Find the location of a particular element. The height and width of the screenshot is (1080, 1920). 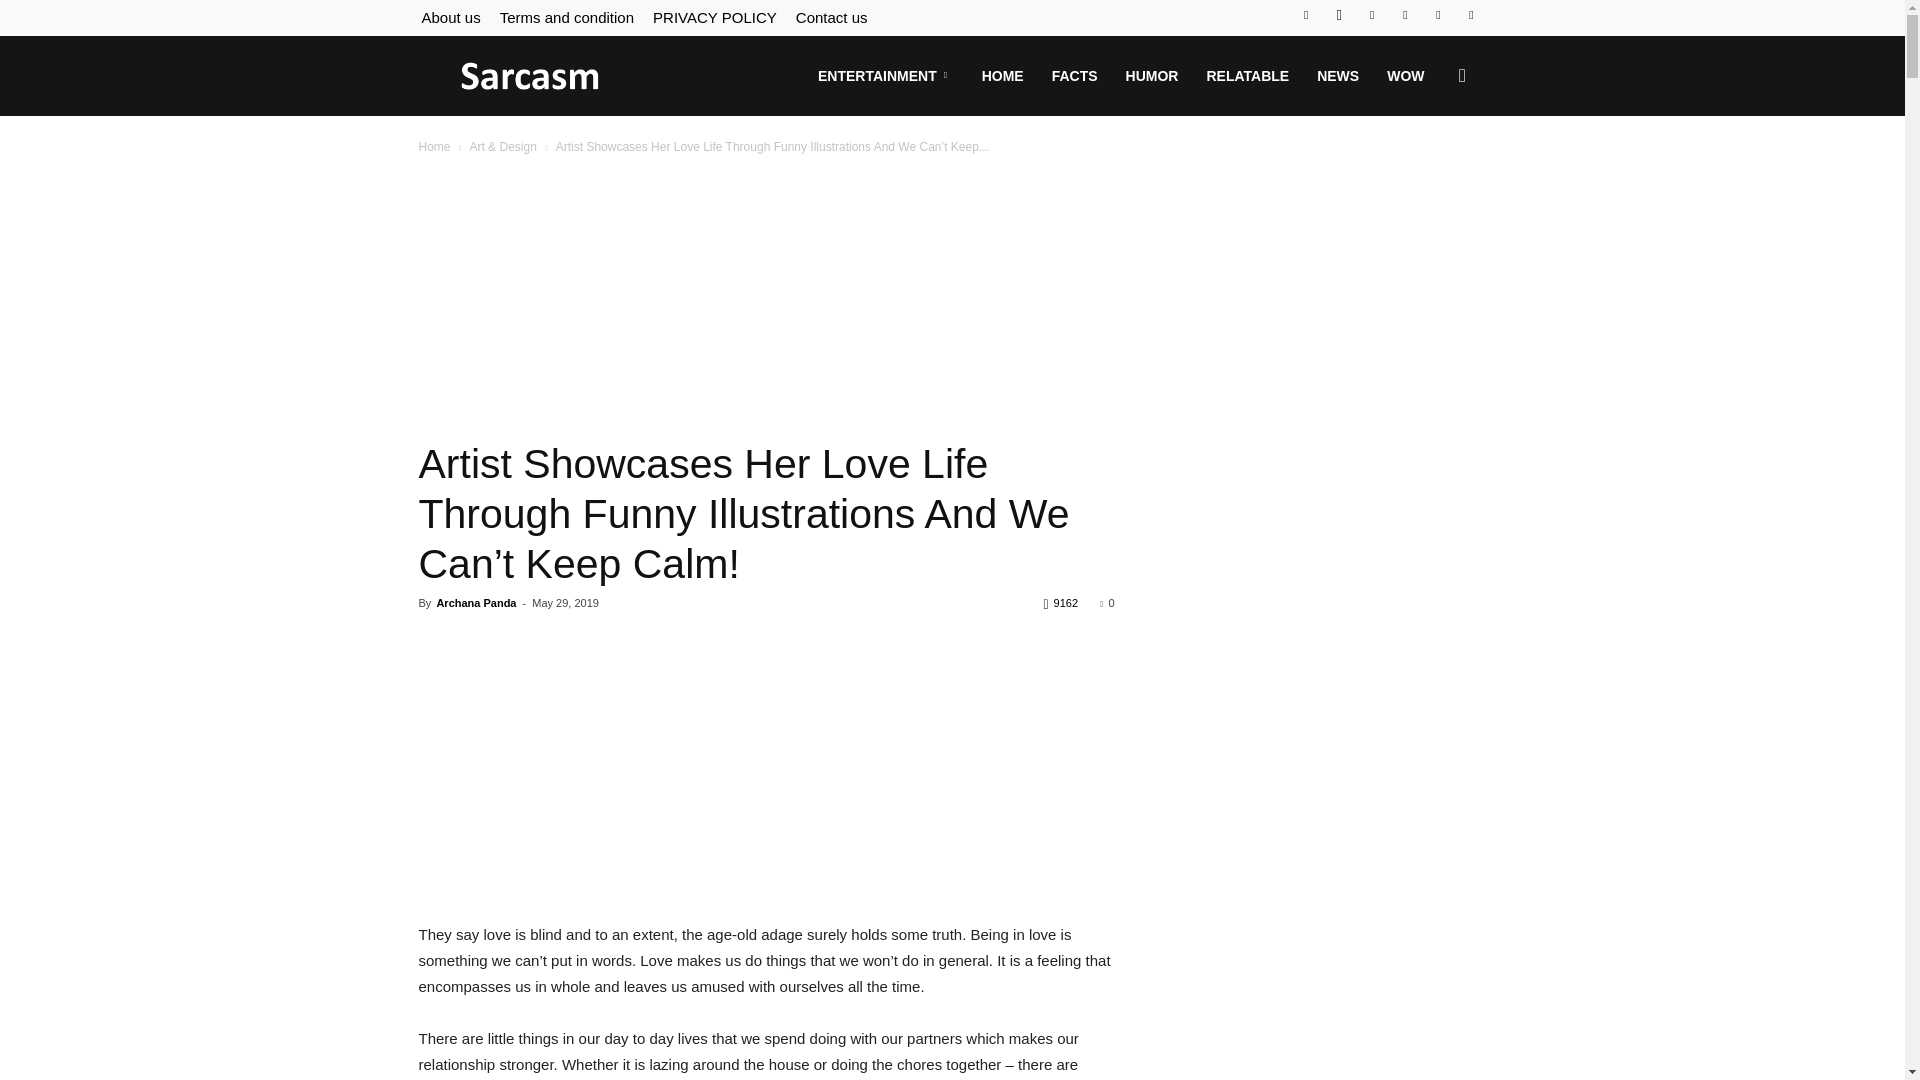

Sarcasm.co is located at coordinates (530, 76).